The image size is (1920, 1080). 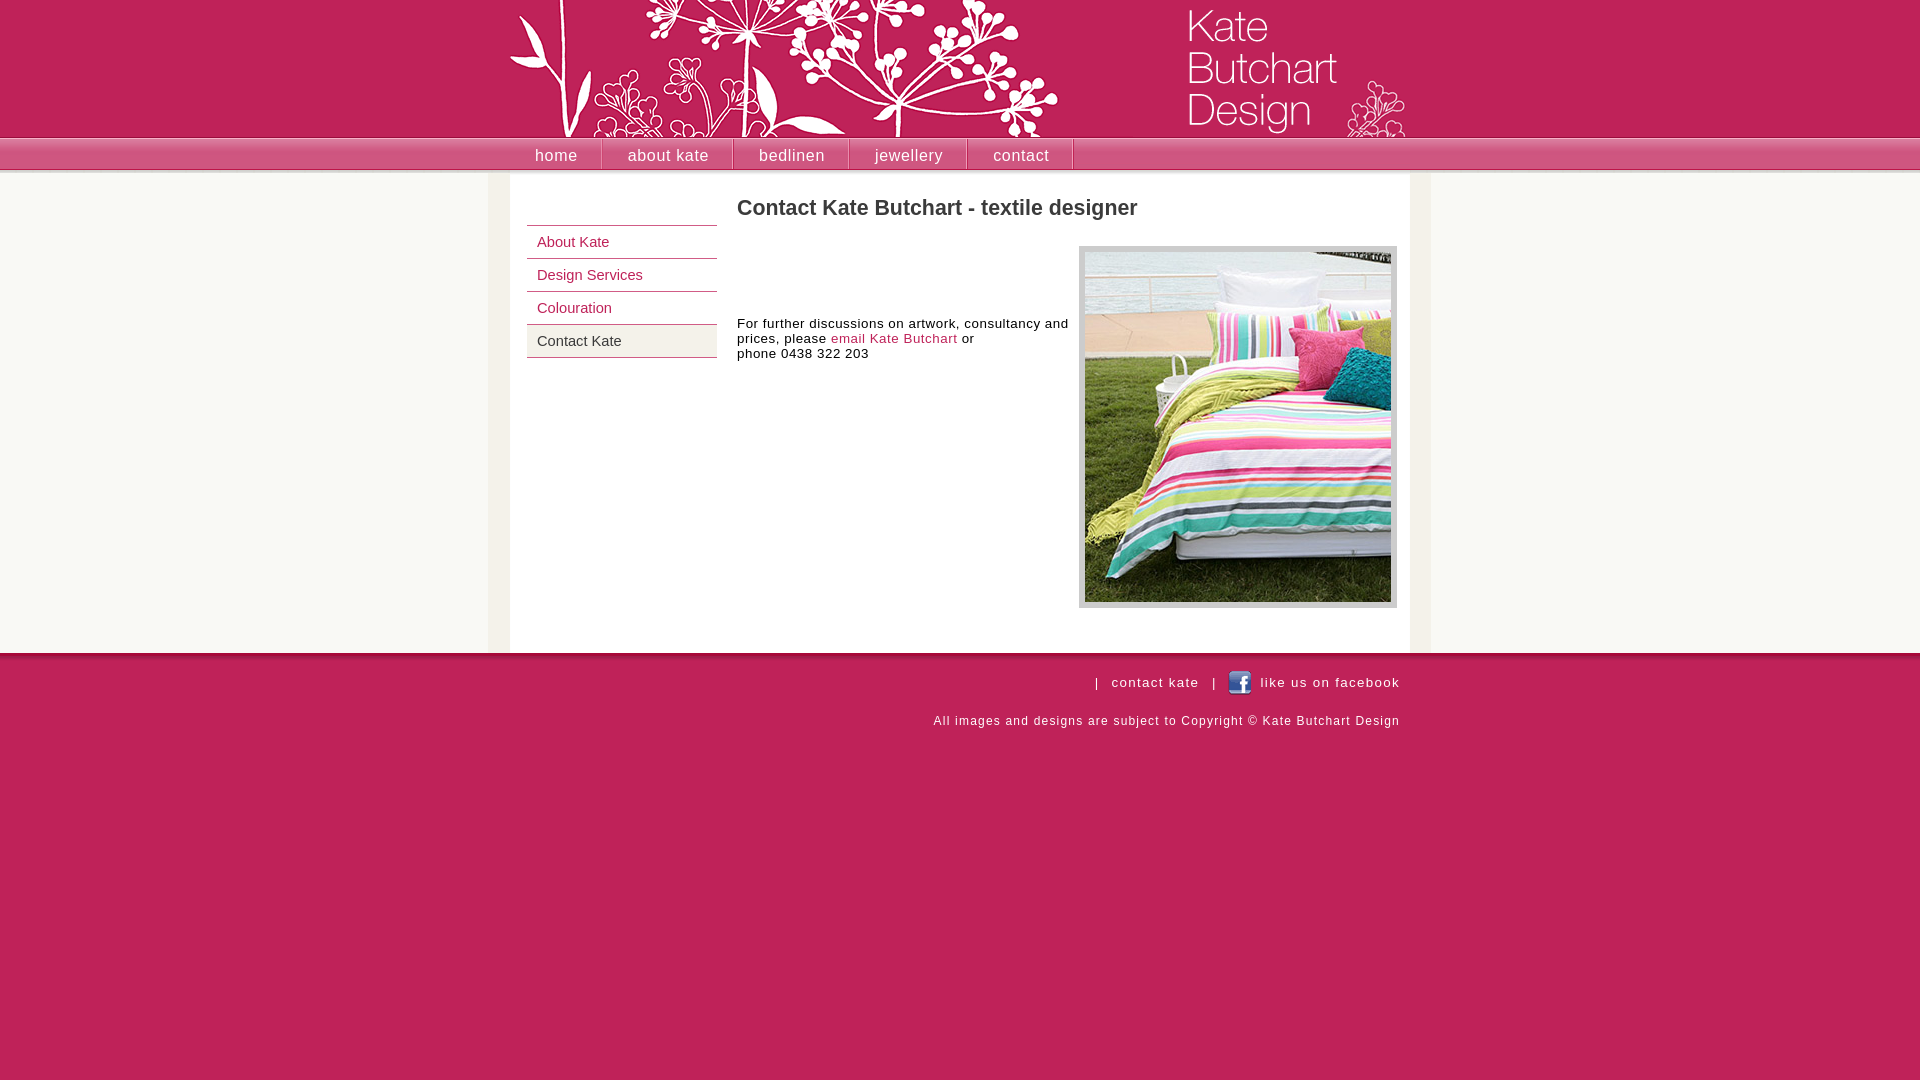 I want to click on contact, so click(x=1021, y=155).